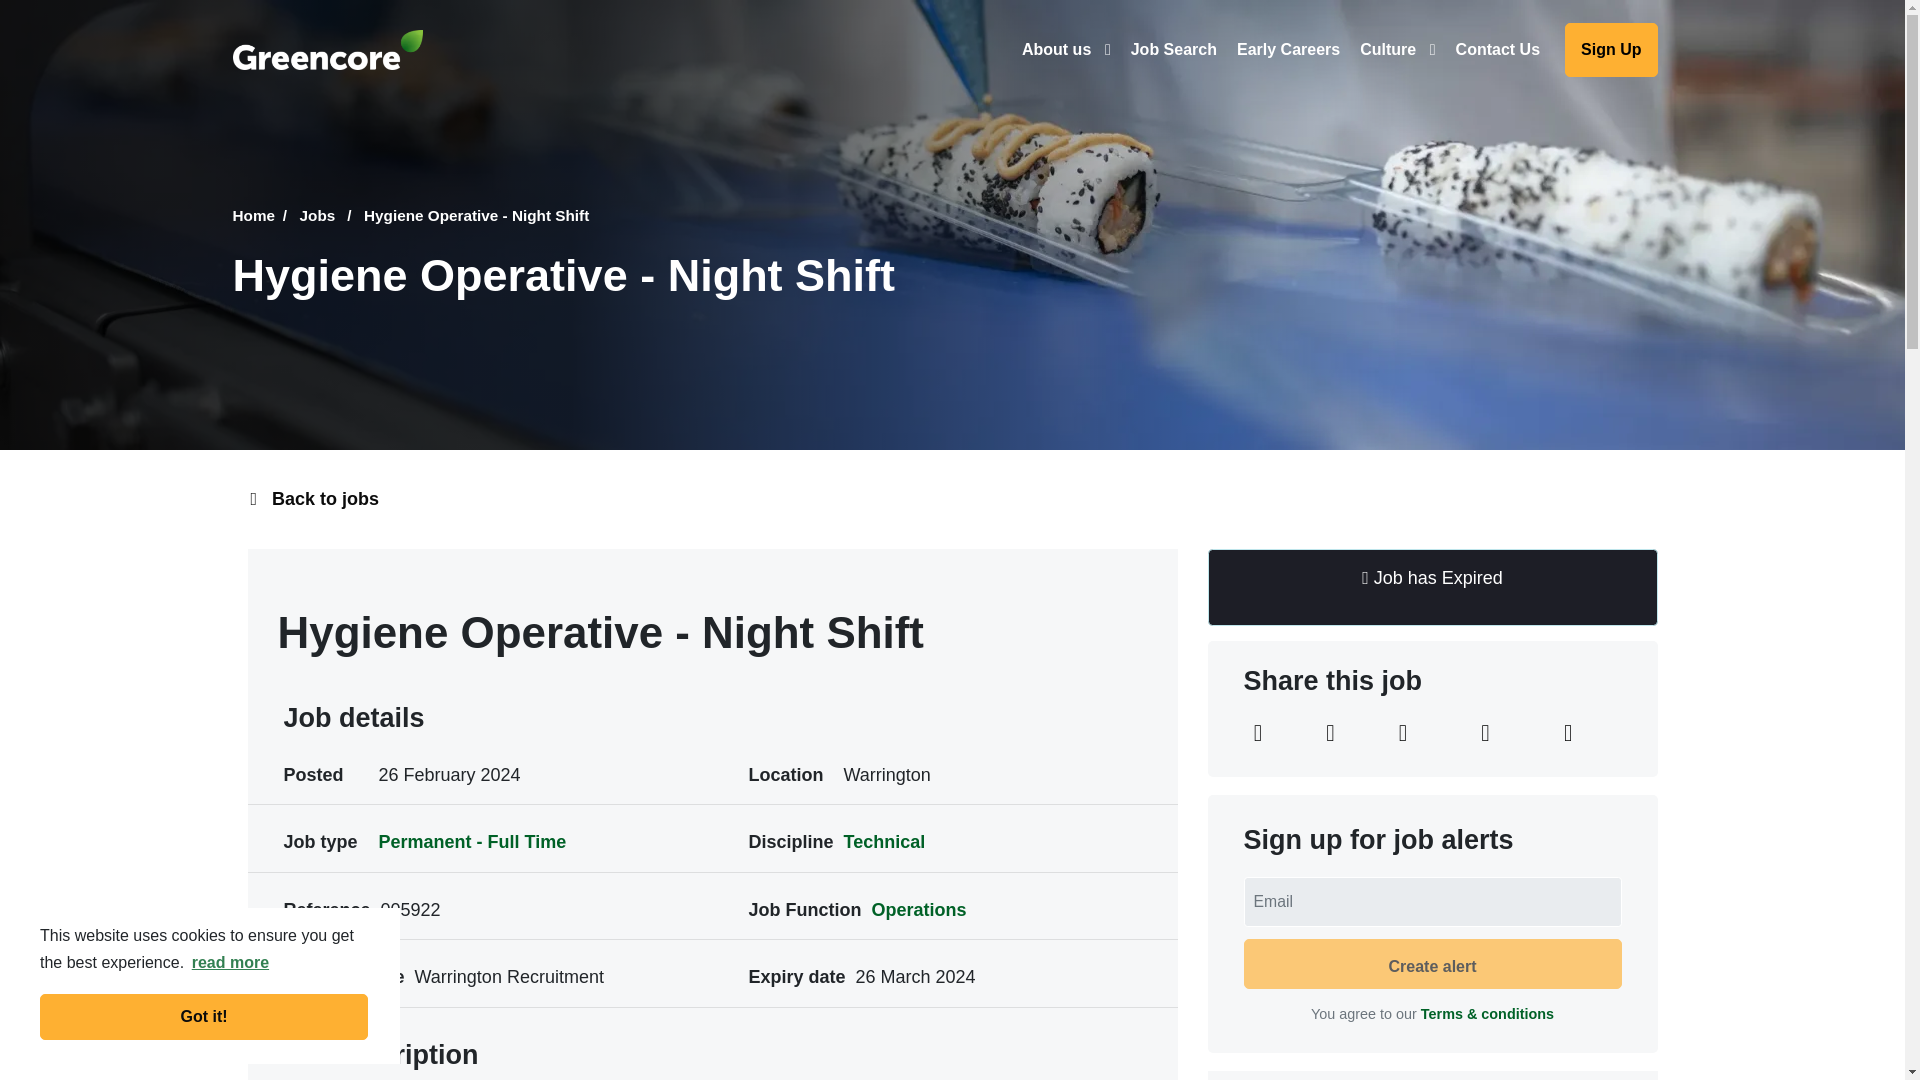  I want to click on Sign Up, so click(1610, 50).